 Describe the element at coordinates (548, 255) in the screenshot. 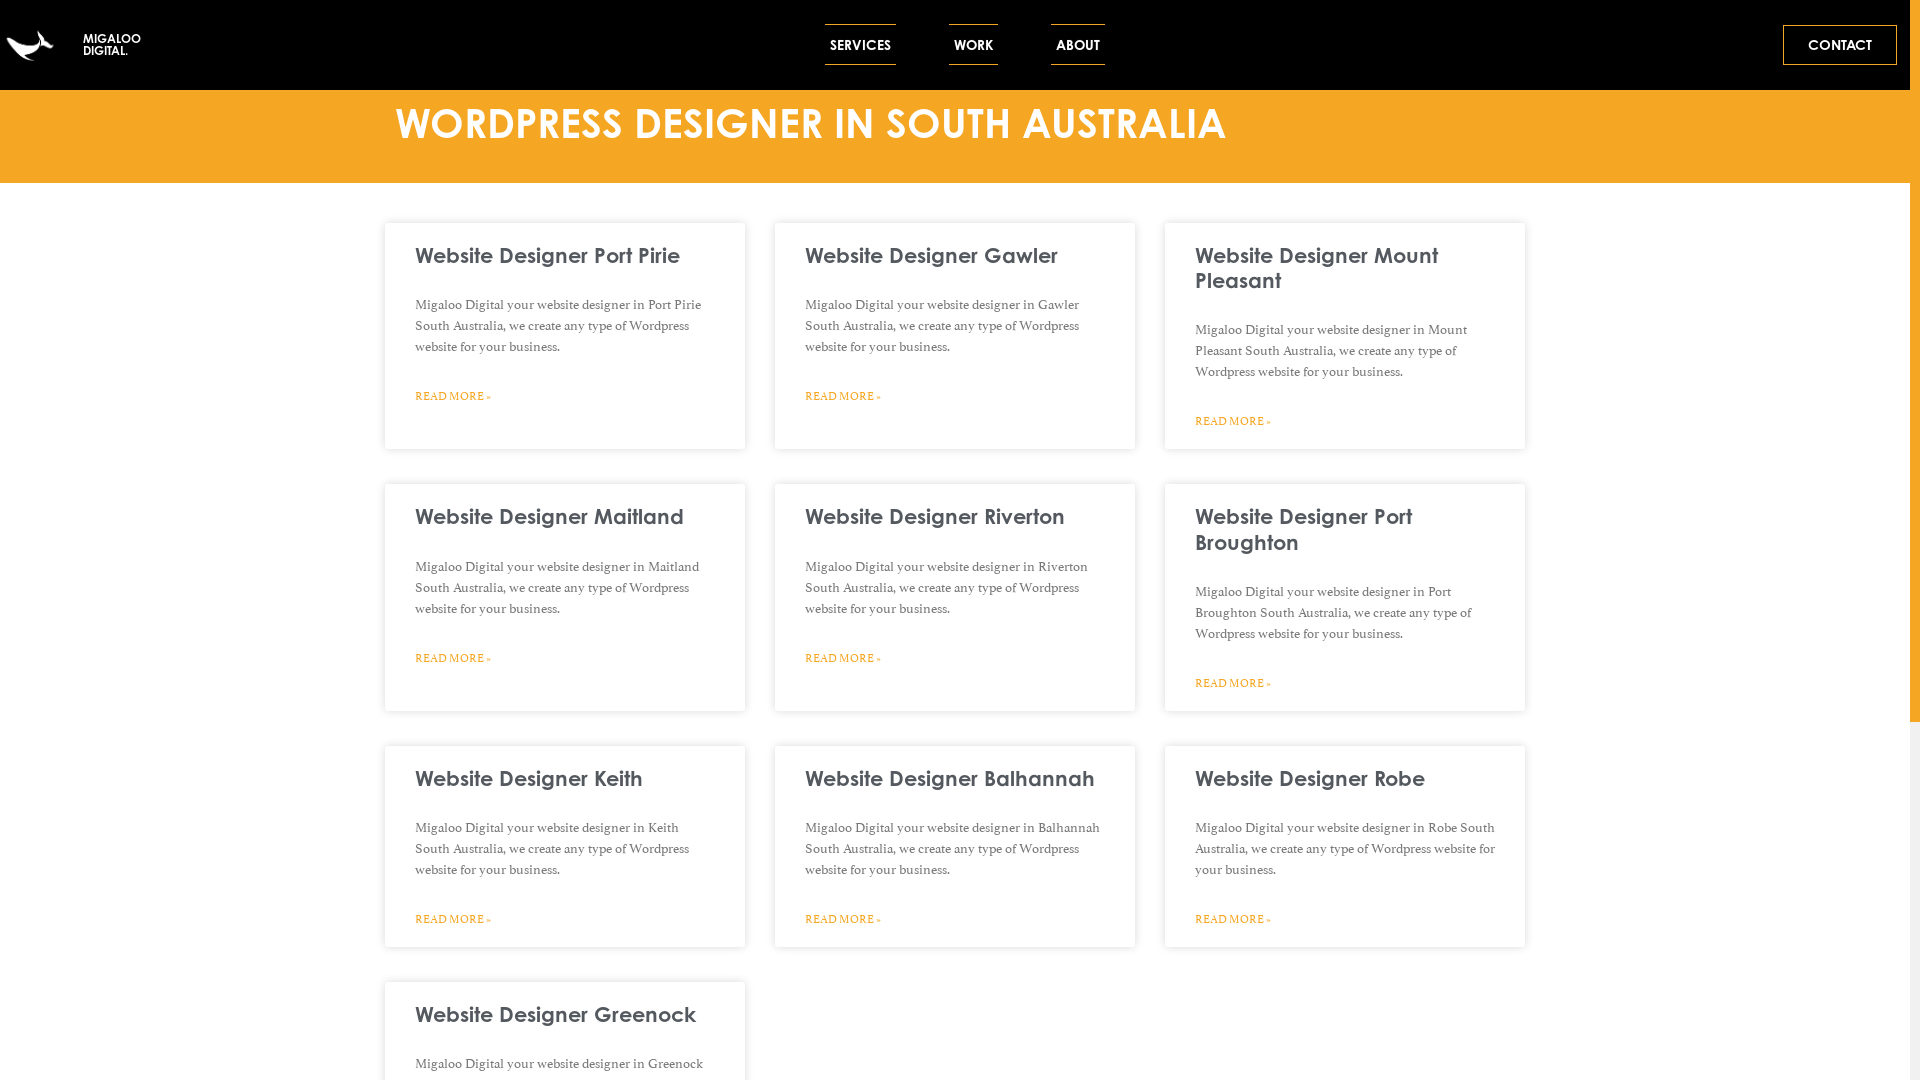

I see `Website Designer Port Pirie` at that location.